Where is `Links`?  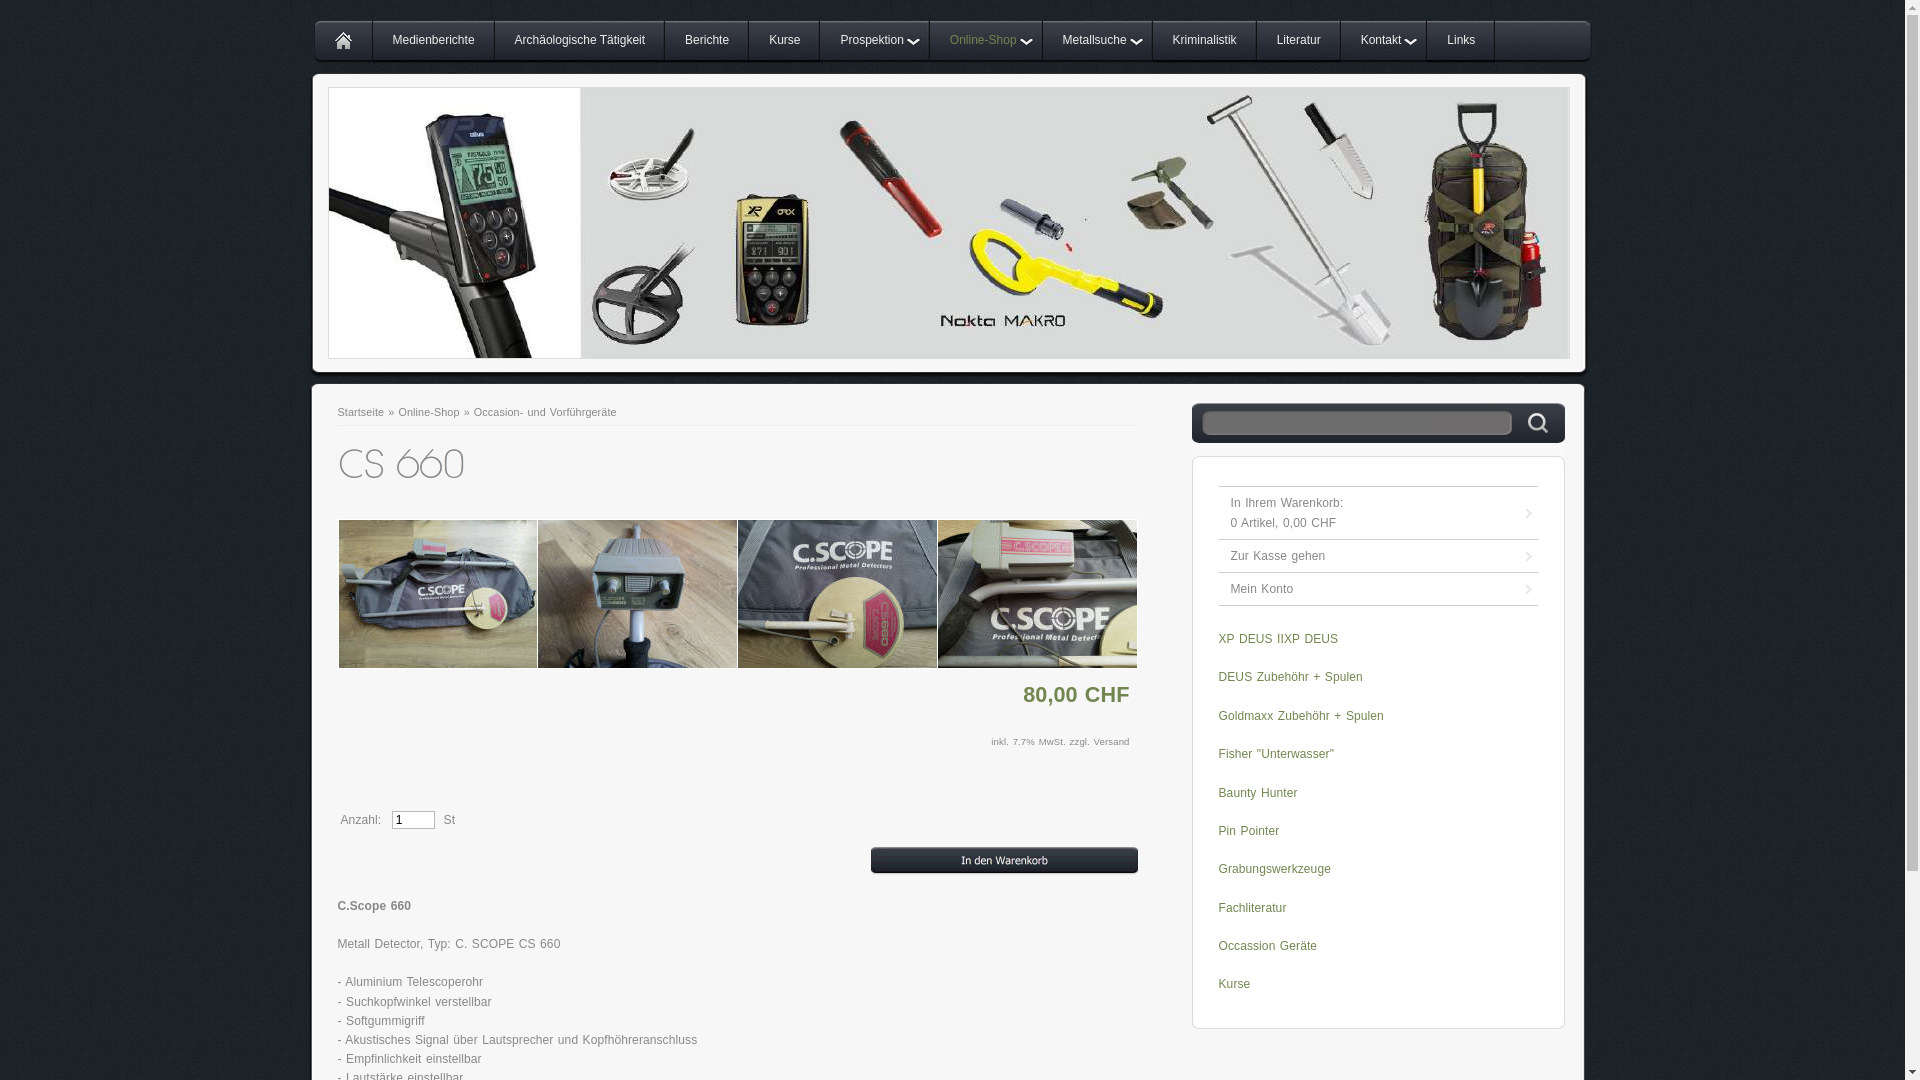 Links is located at coordinates (1461, 42).